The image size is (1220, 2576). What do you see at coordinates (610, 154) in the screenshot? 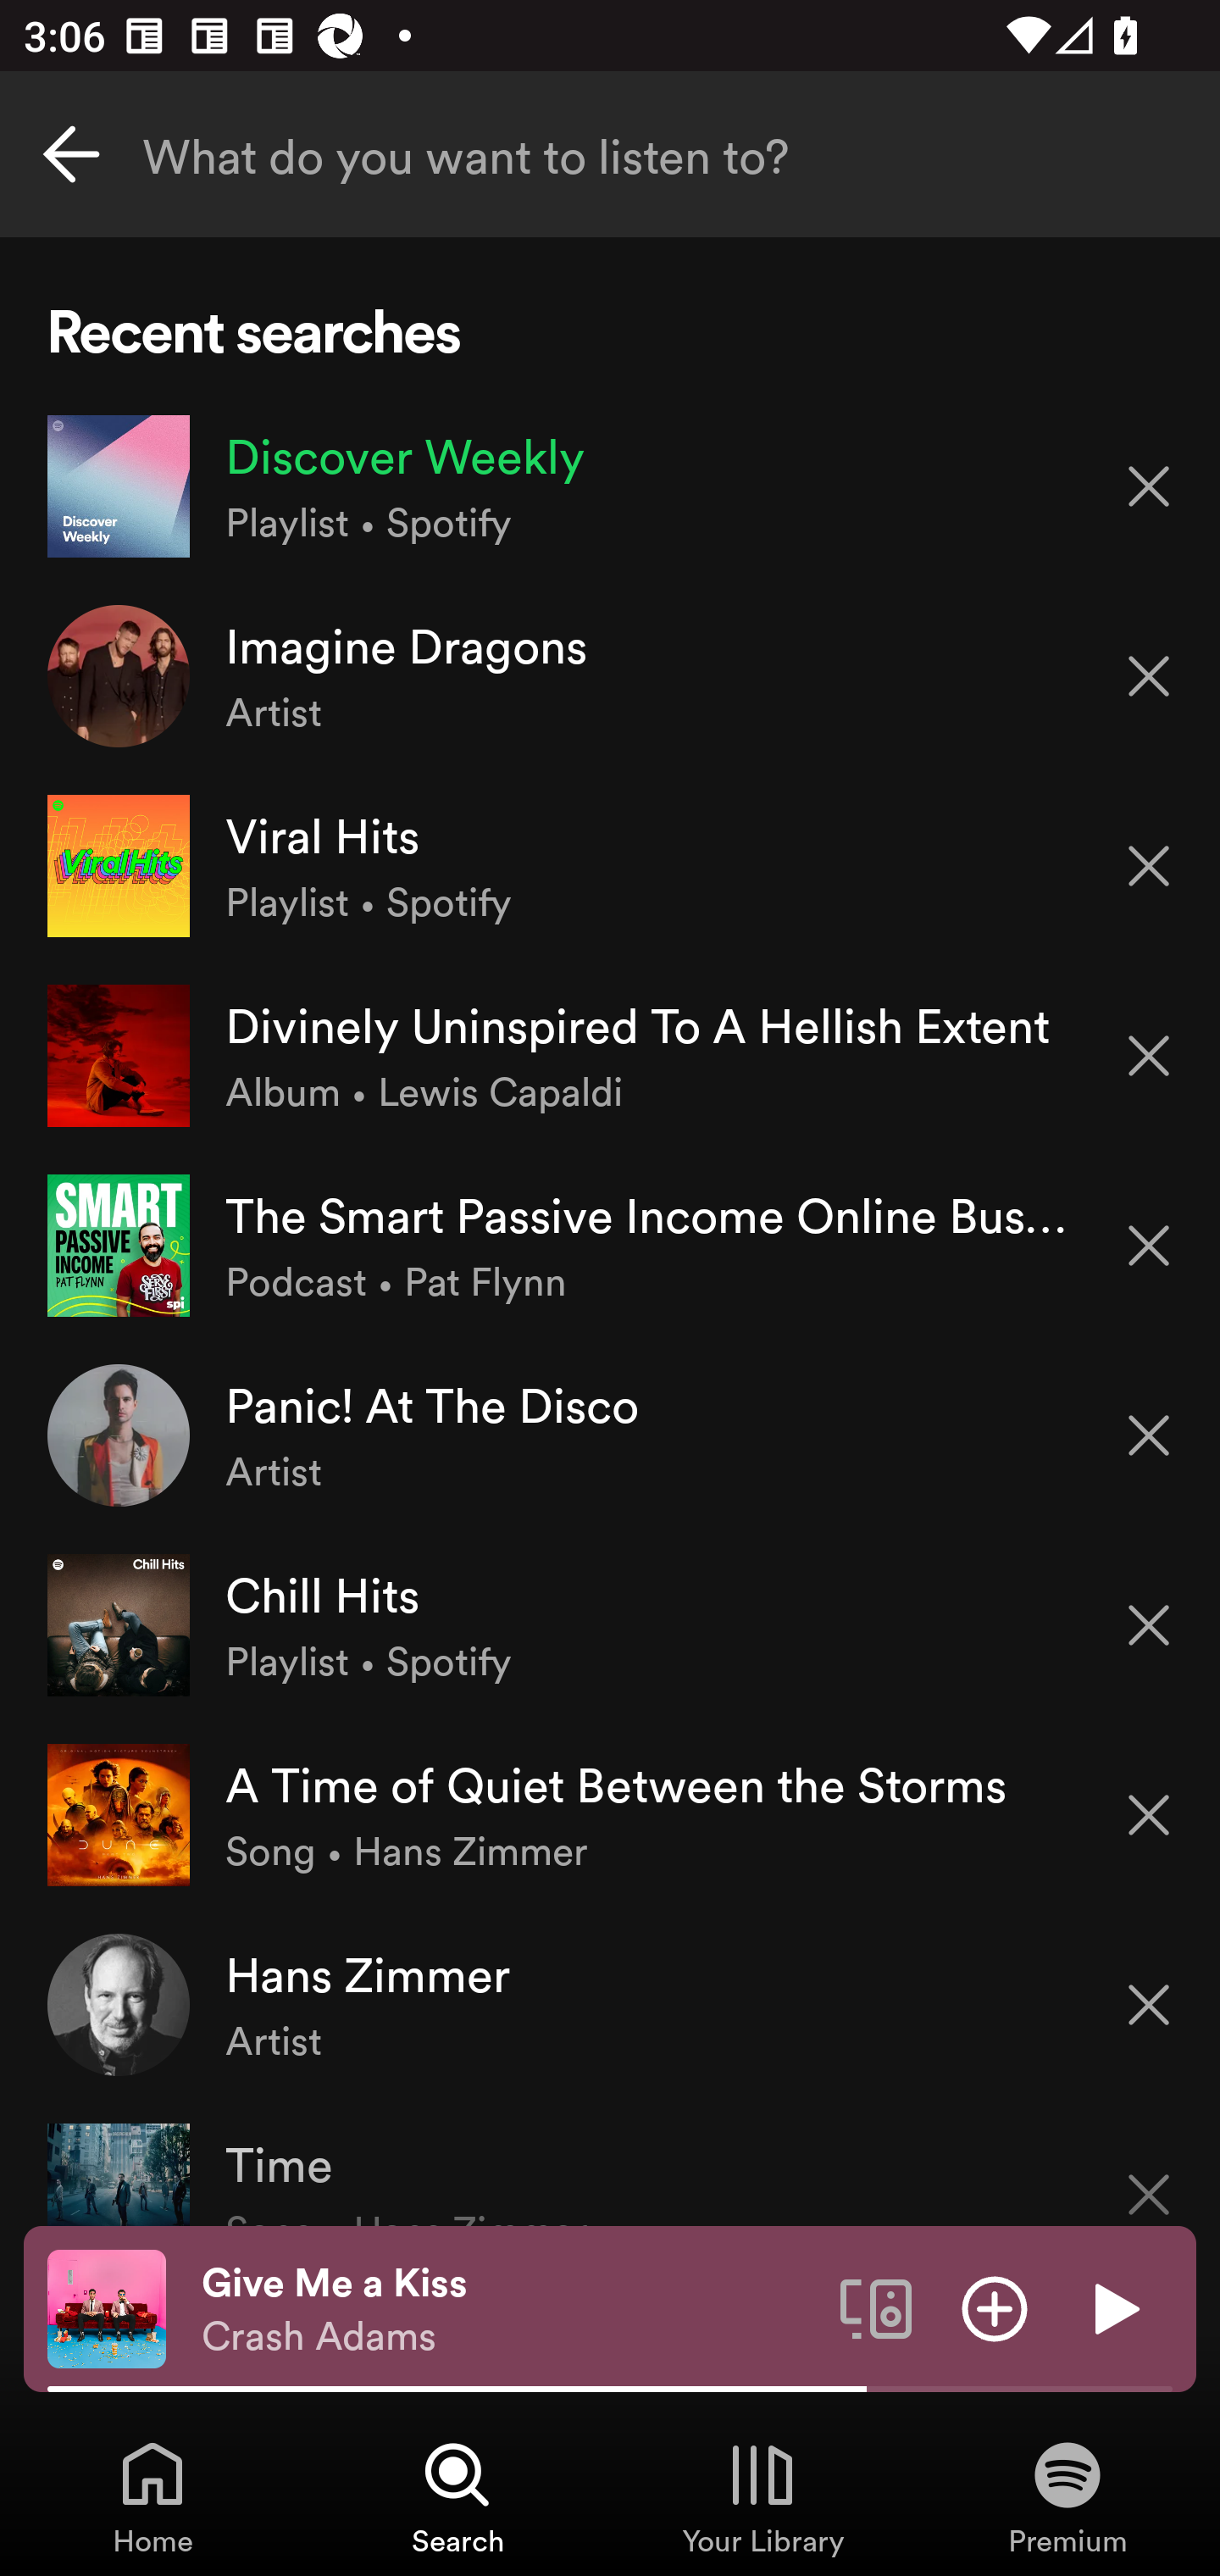
I see `What do you want to listen to?` at bounding box center [610, 154].